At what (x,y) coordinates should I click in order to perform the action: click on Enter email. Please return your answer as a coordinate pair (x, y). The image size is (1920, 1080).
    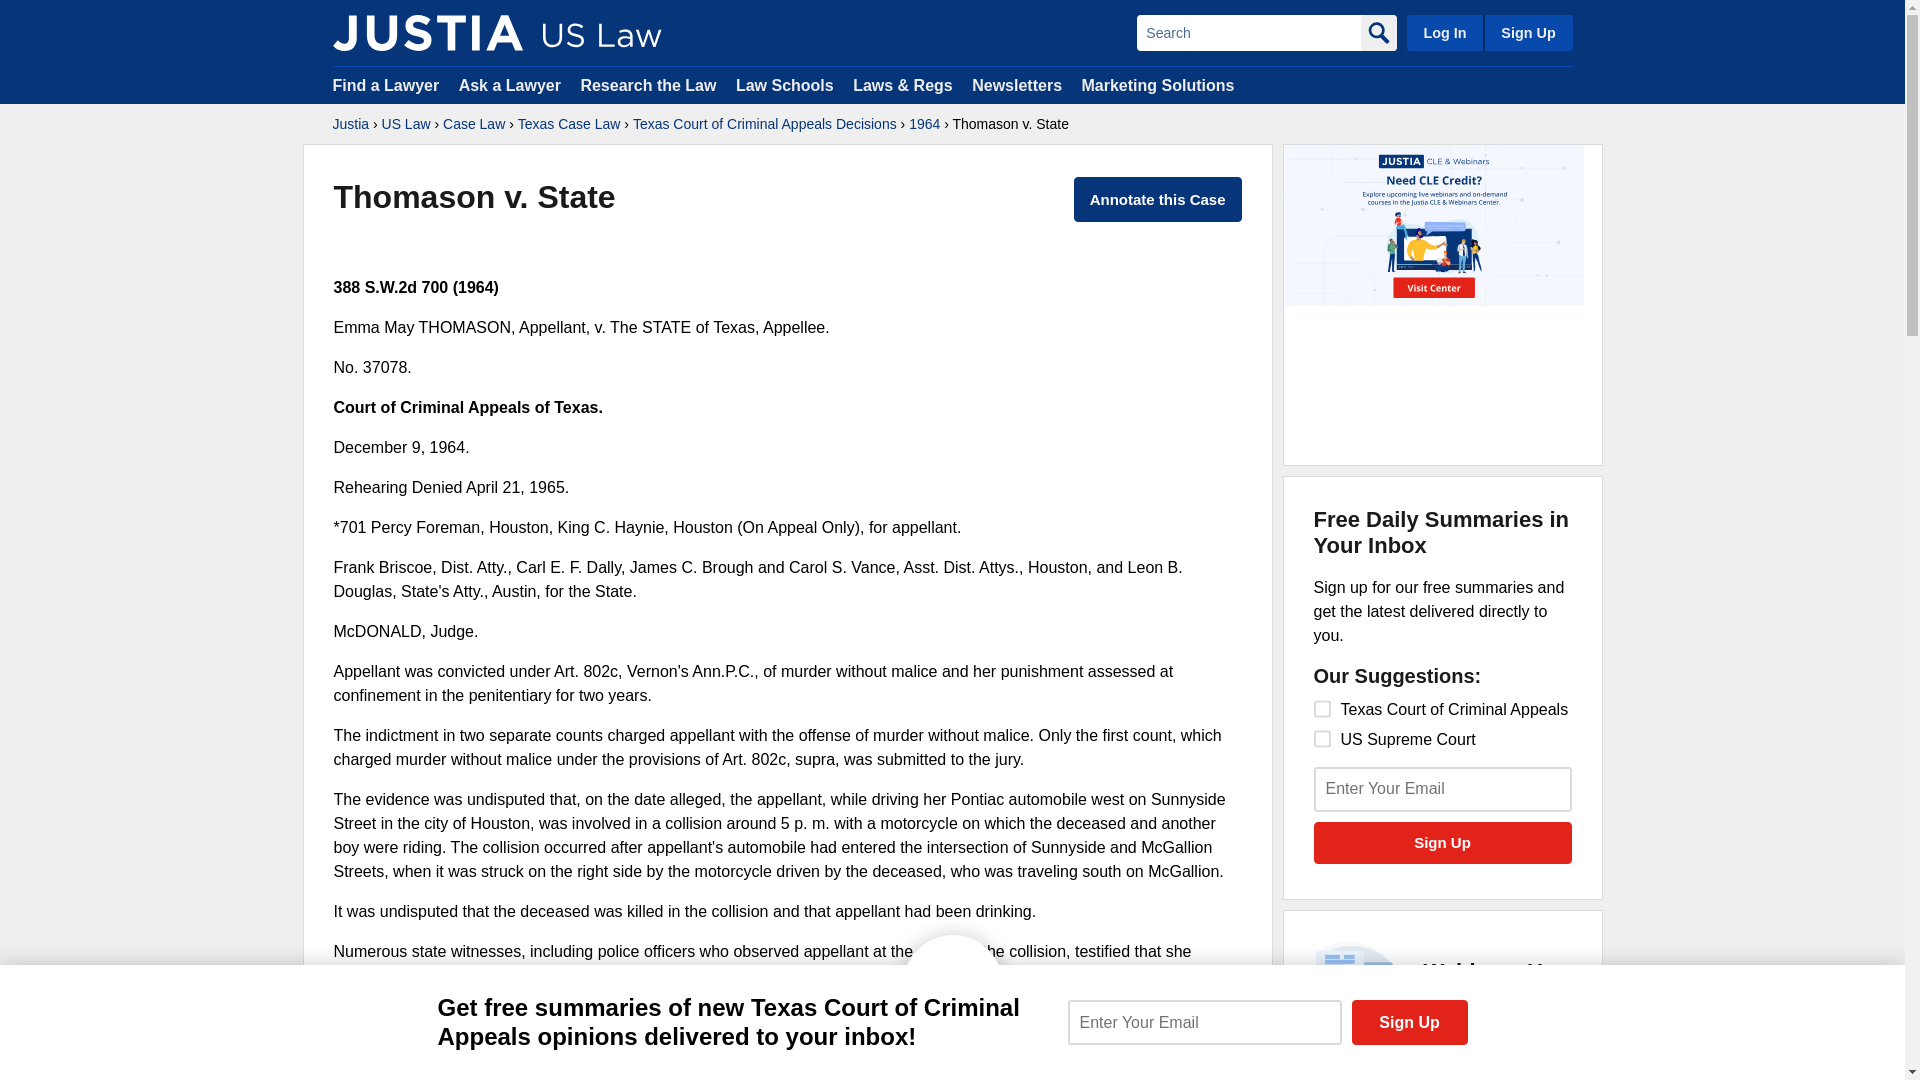
    Looking at the image, I should click on (1442, 789).